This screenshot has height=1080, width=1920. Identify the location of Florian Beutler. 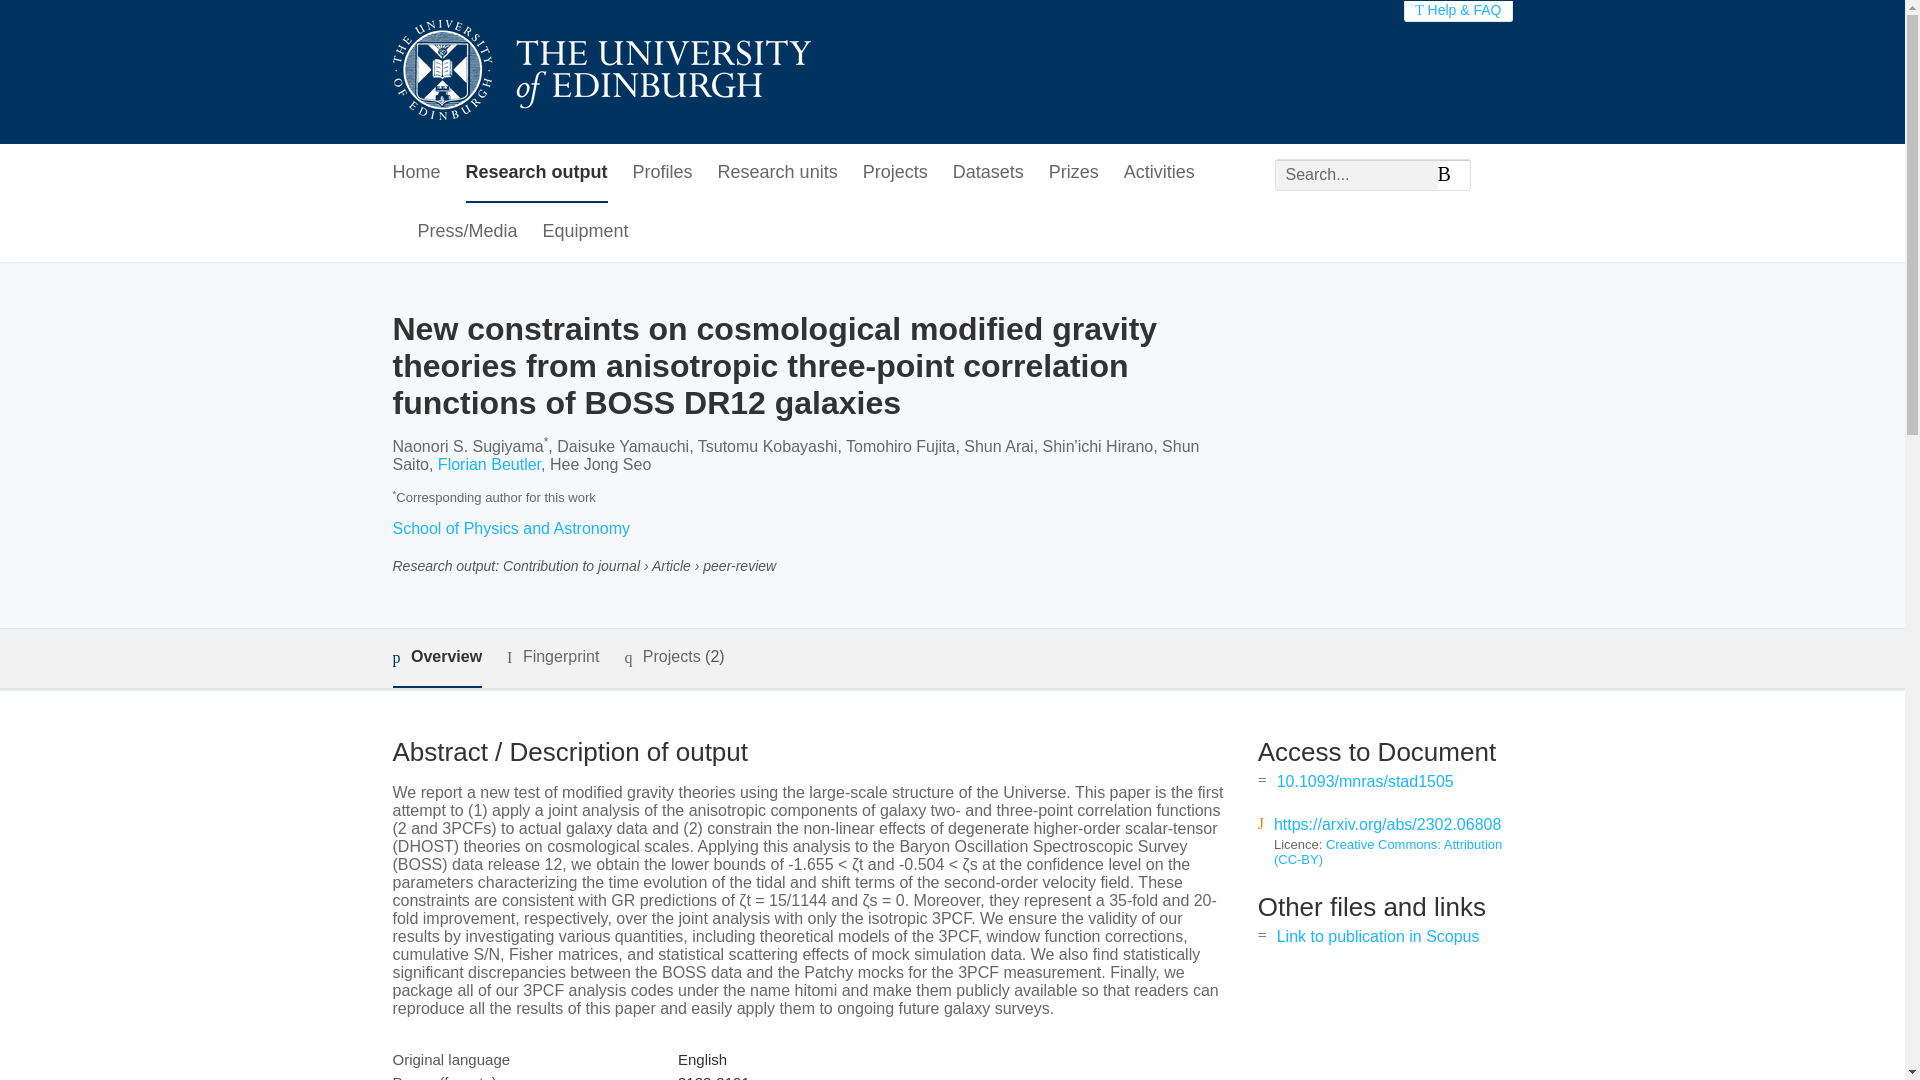
(489, 464).